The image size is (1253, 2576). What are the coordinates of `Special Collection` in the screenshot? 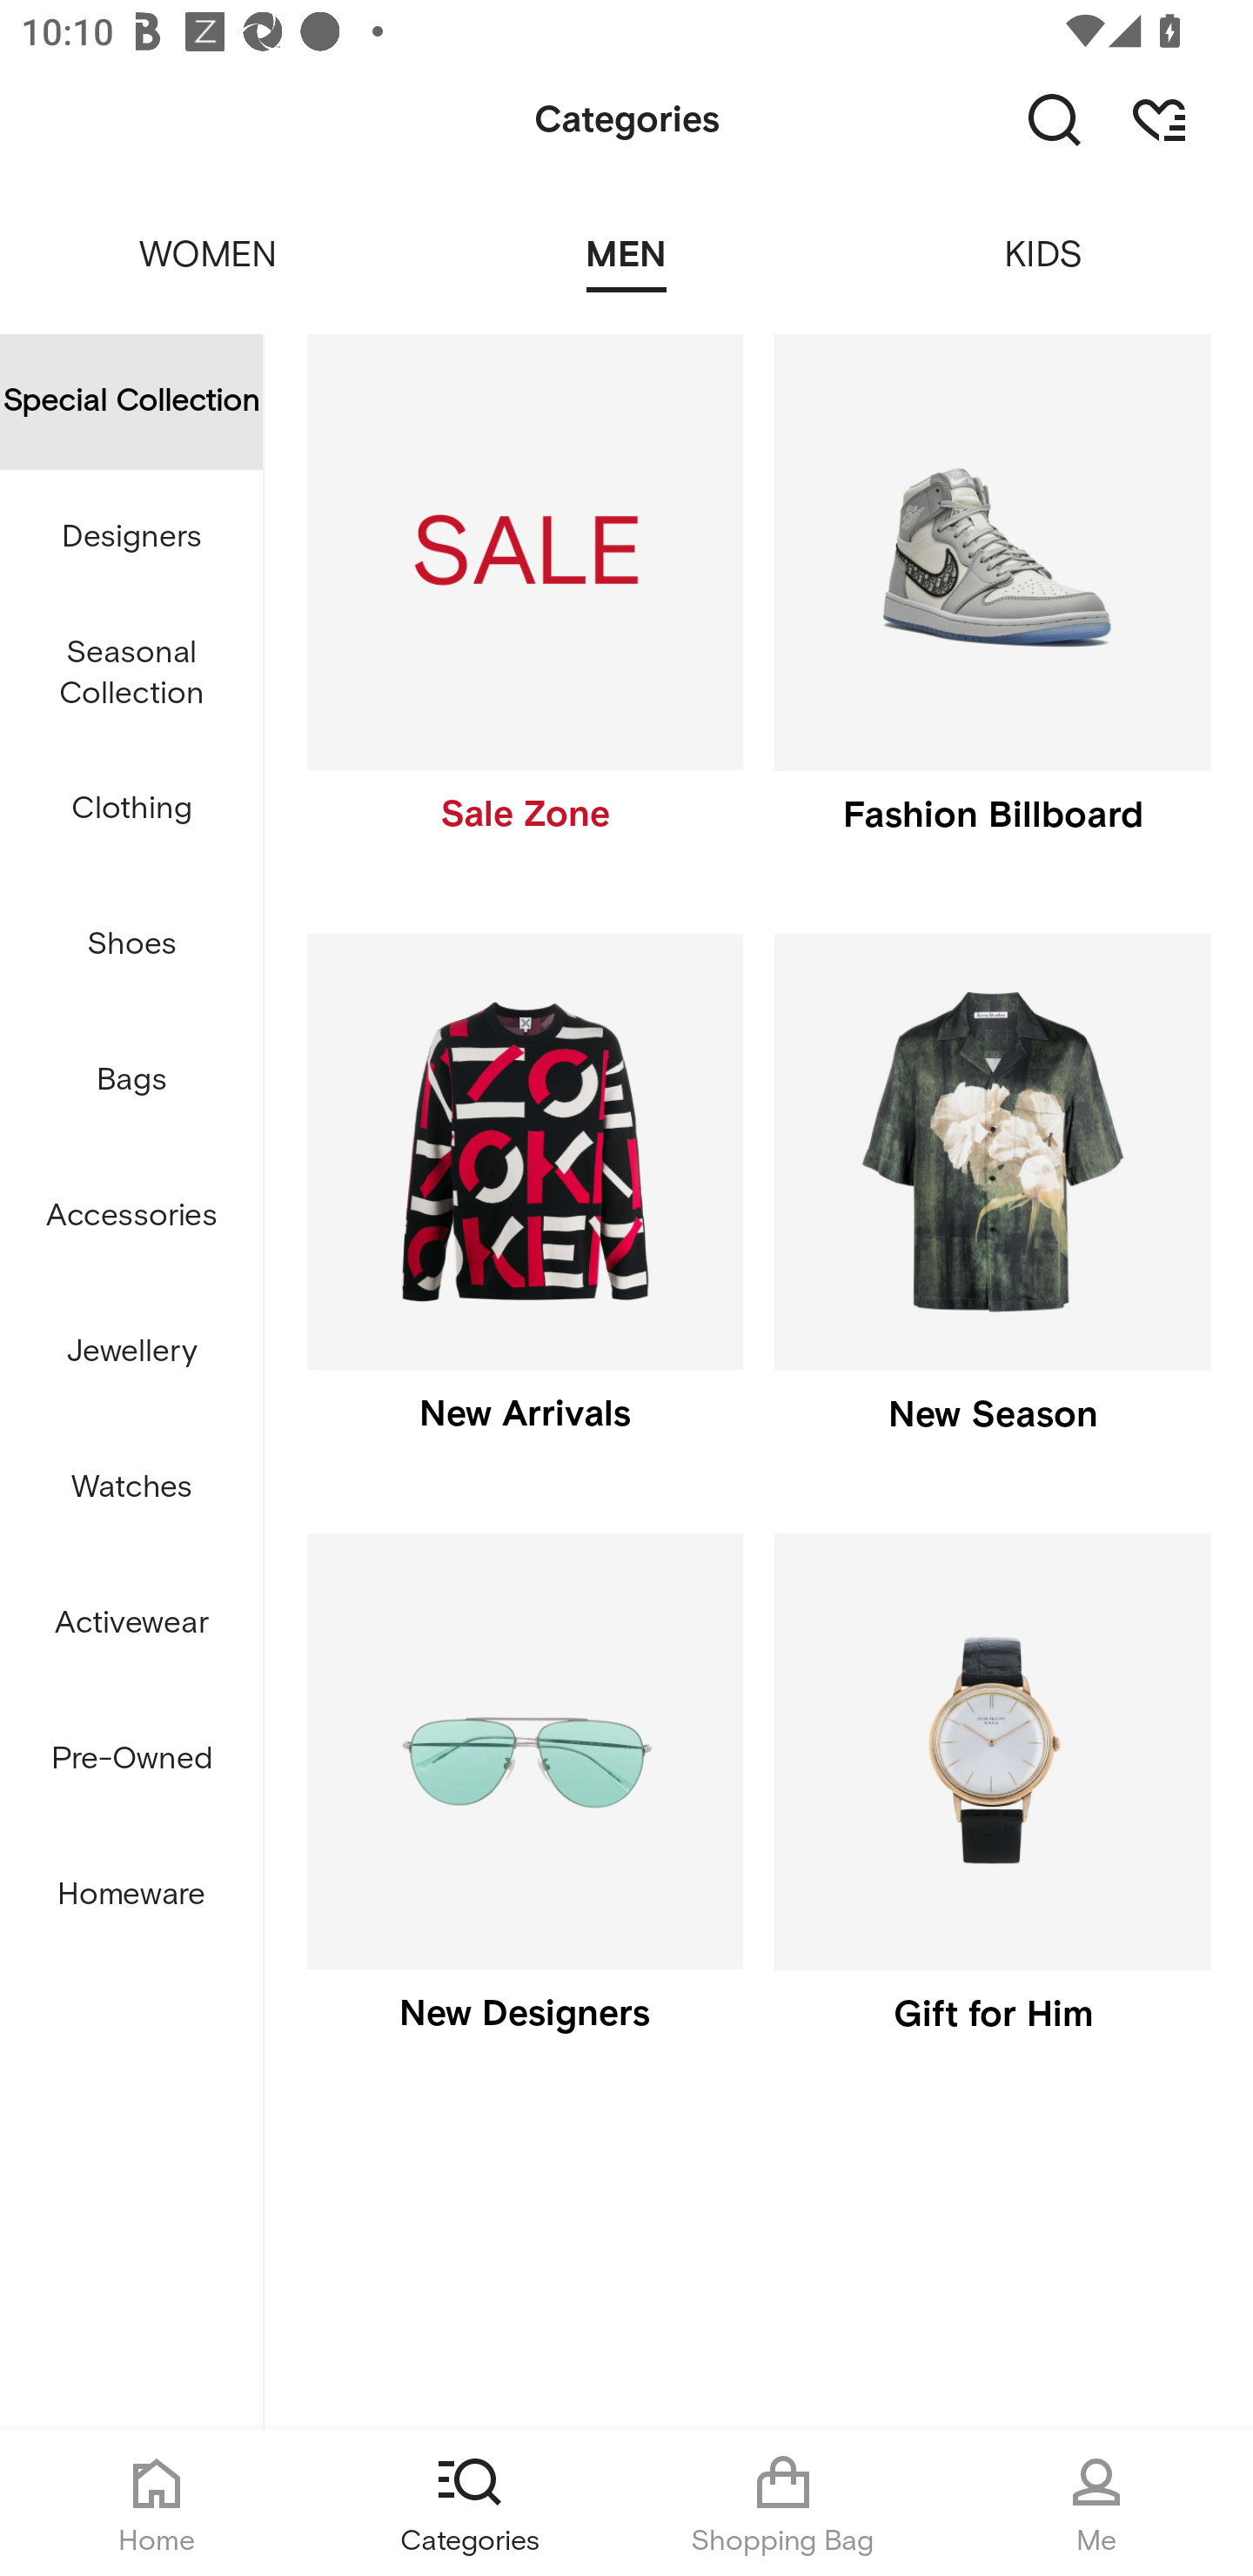 It's located at (131, 401).